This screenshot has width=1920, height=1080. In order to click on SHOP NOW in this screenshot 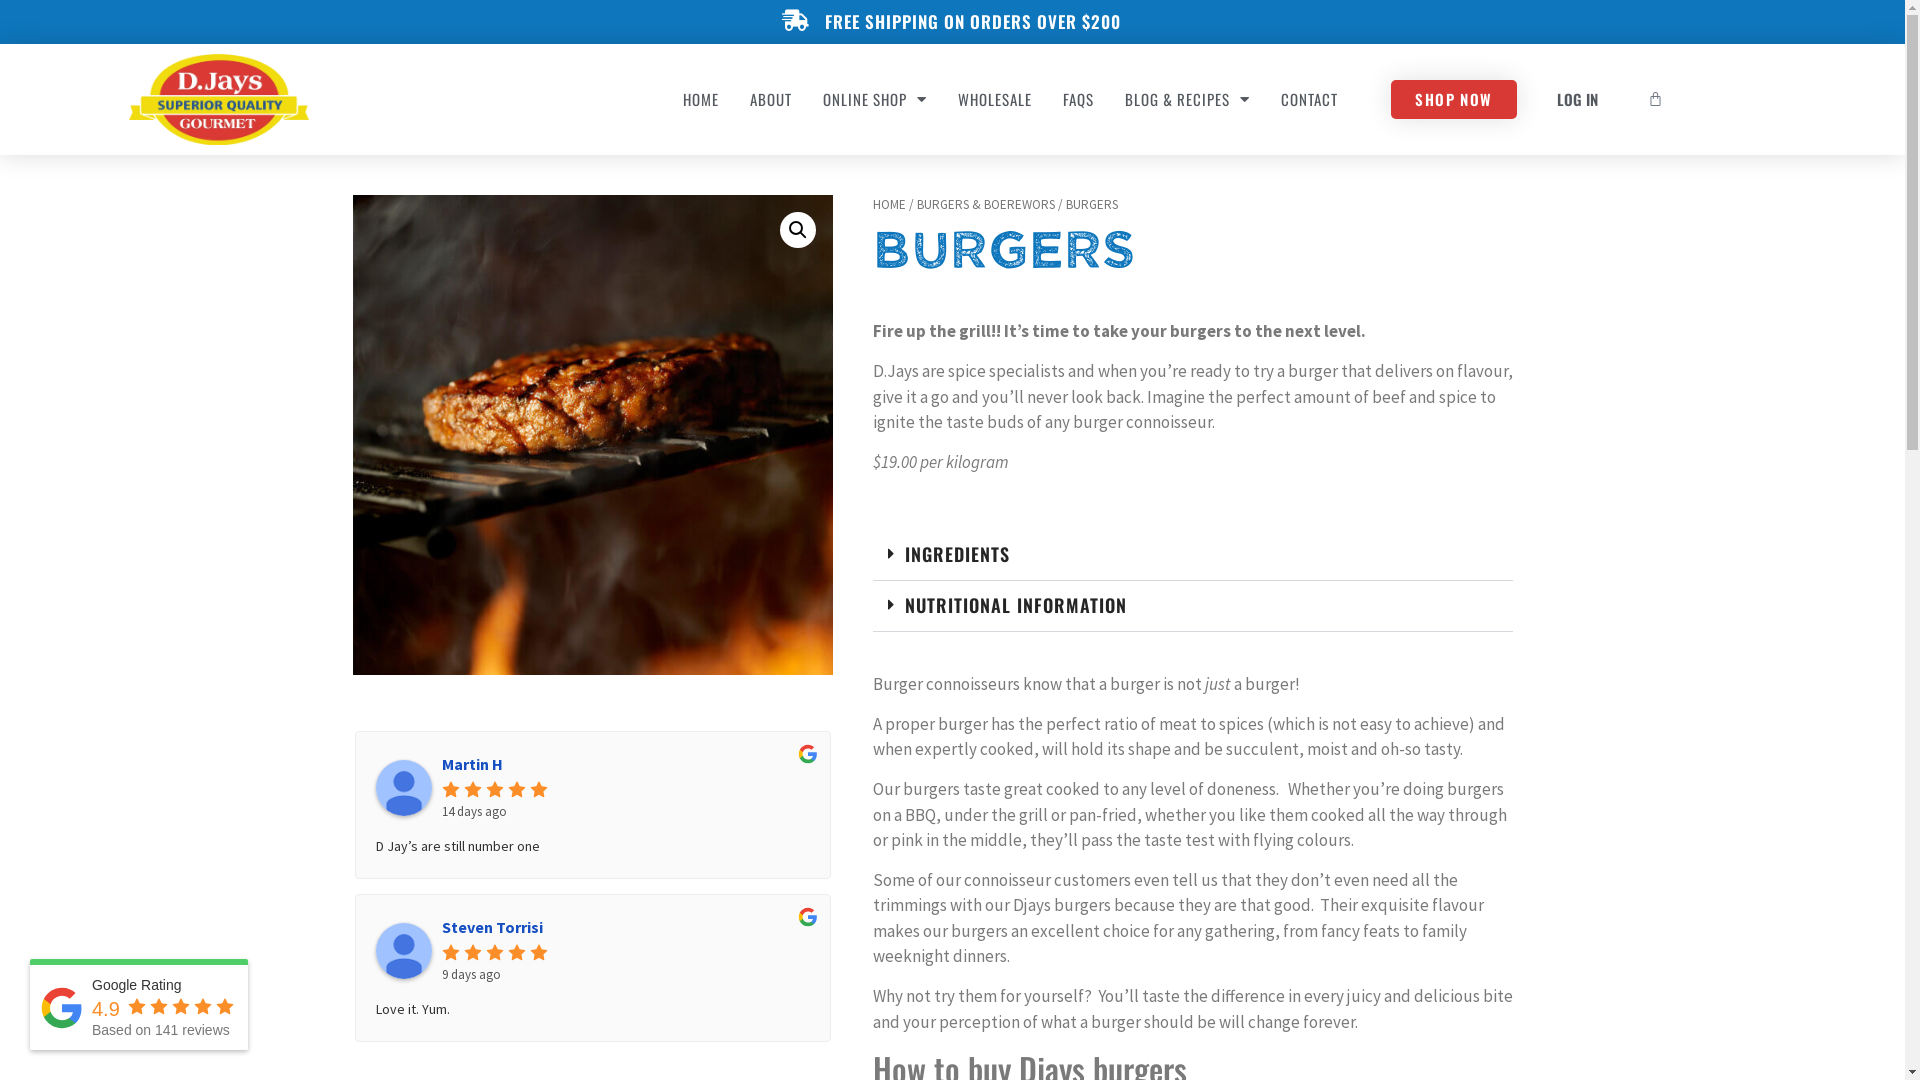, I will do `click(1454, 100)`.